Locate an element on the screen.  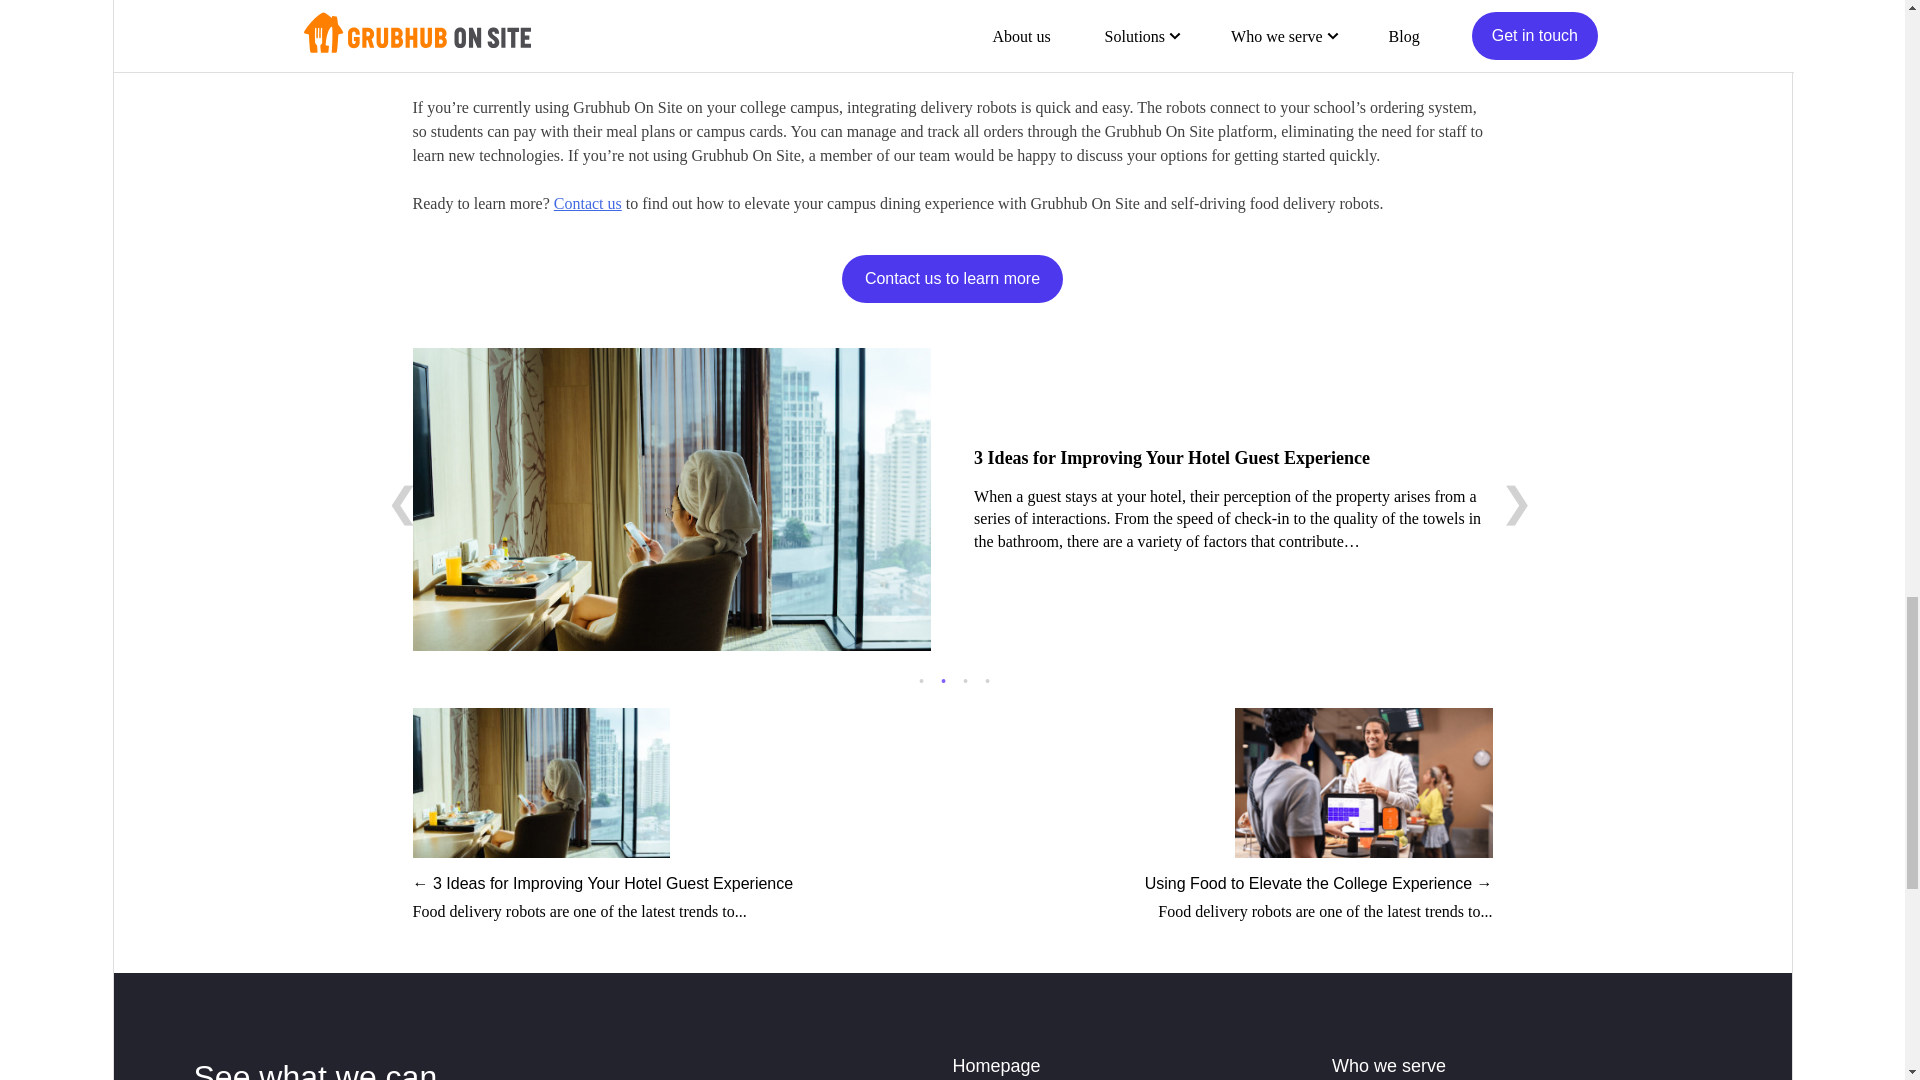
Contact us to learn more is located at coordinates (952, 278).